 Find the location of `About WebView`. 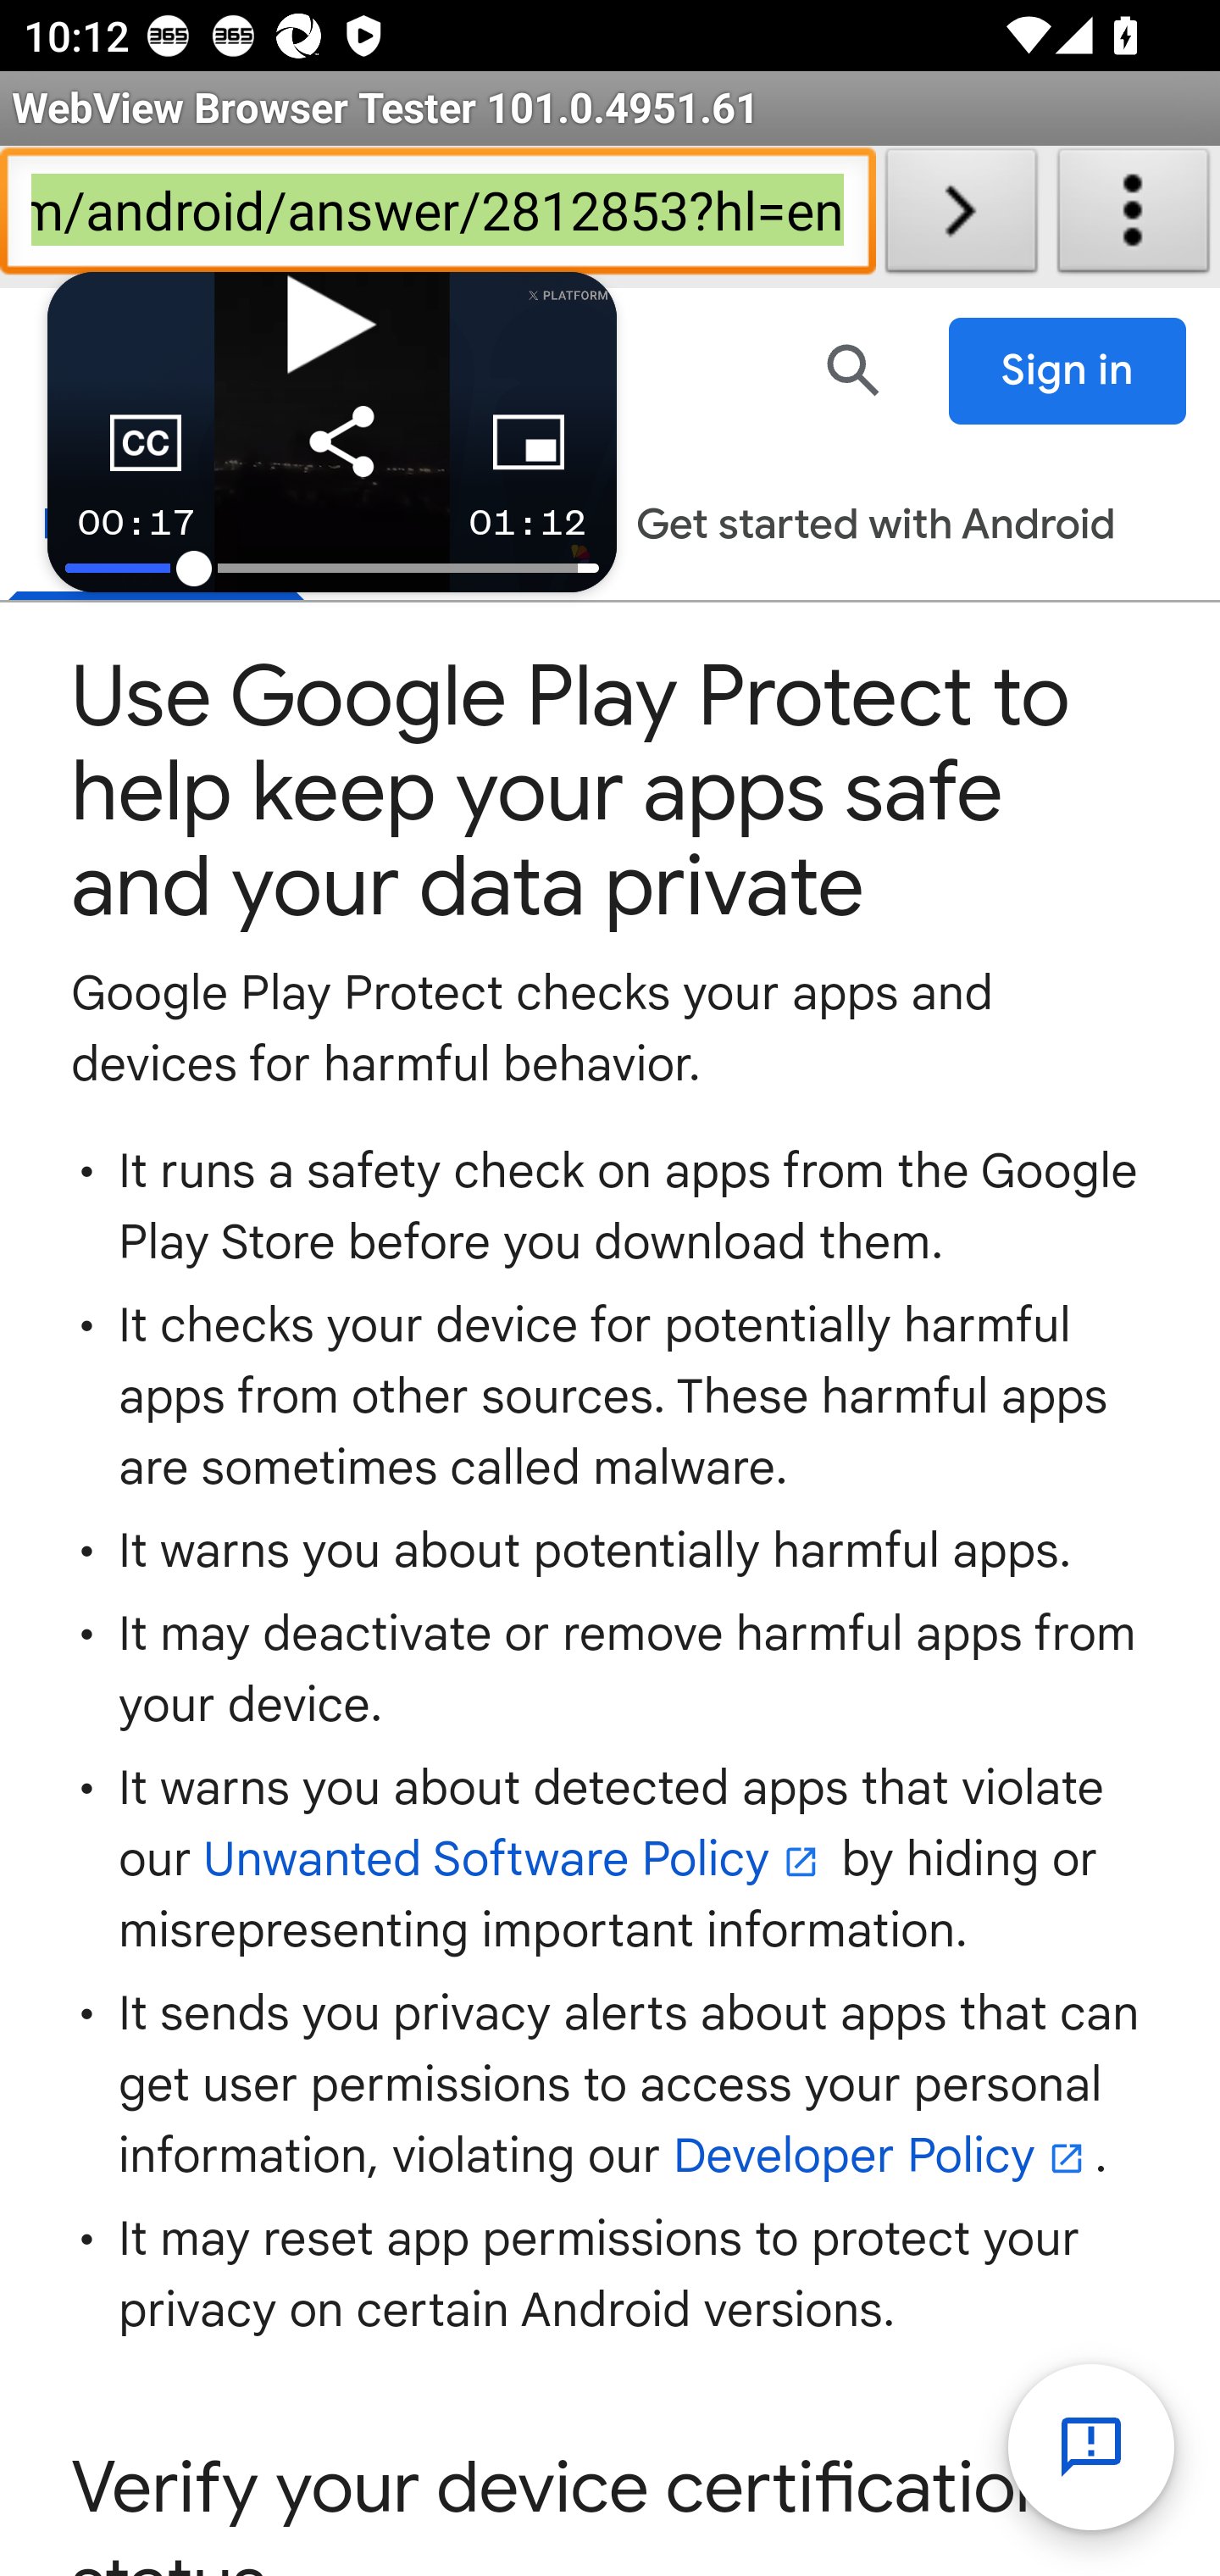

About WebView is located at coordinates (1134, 217).